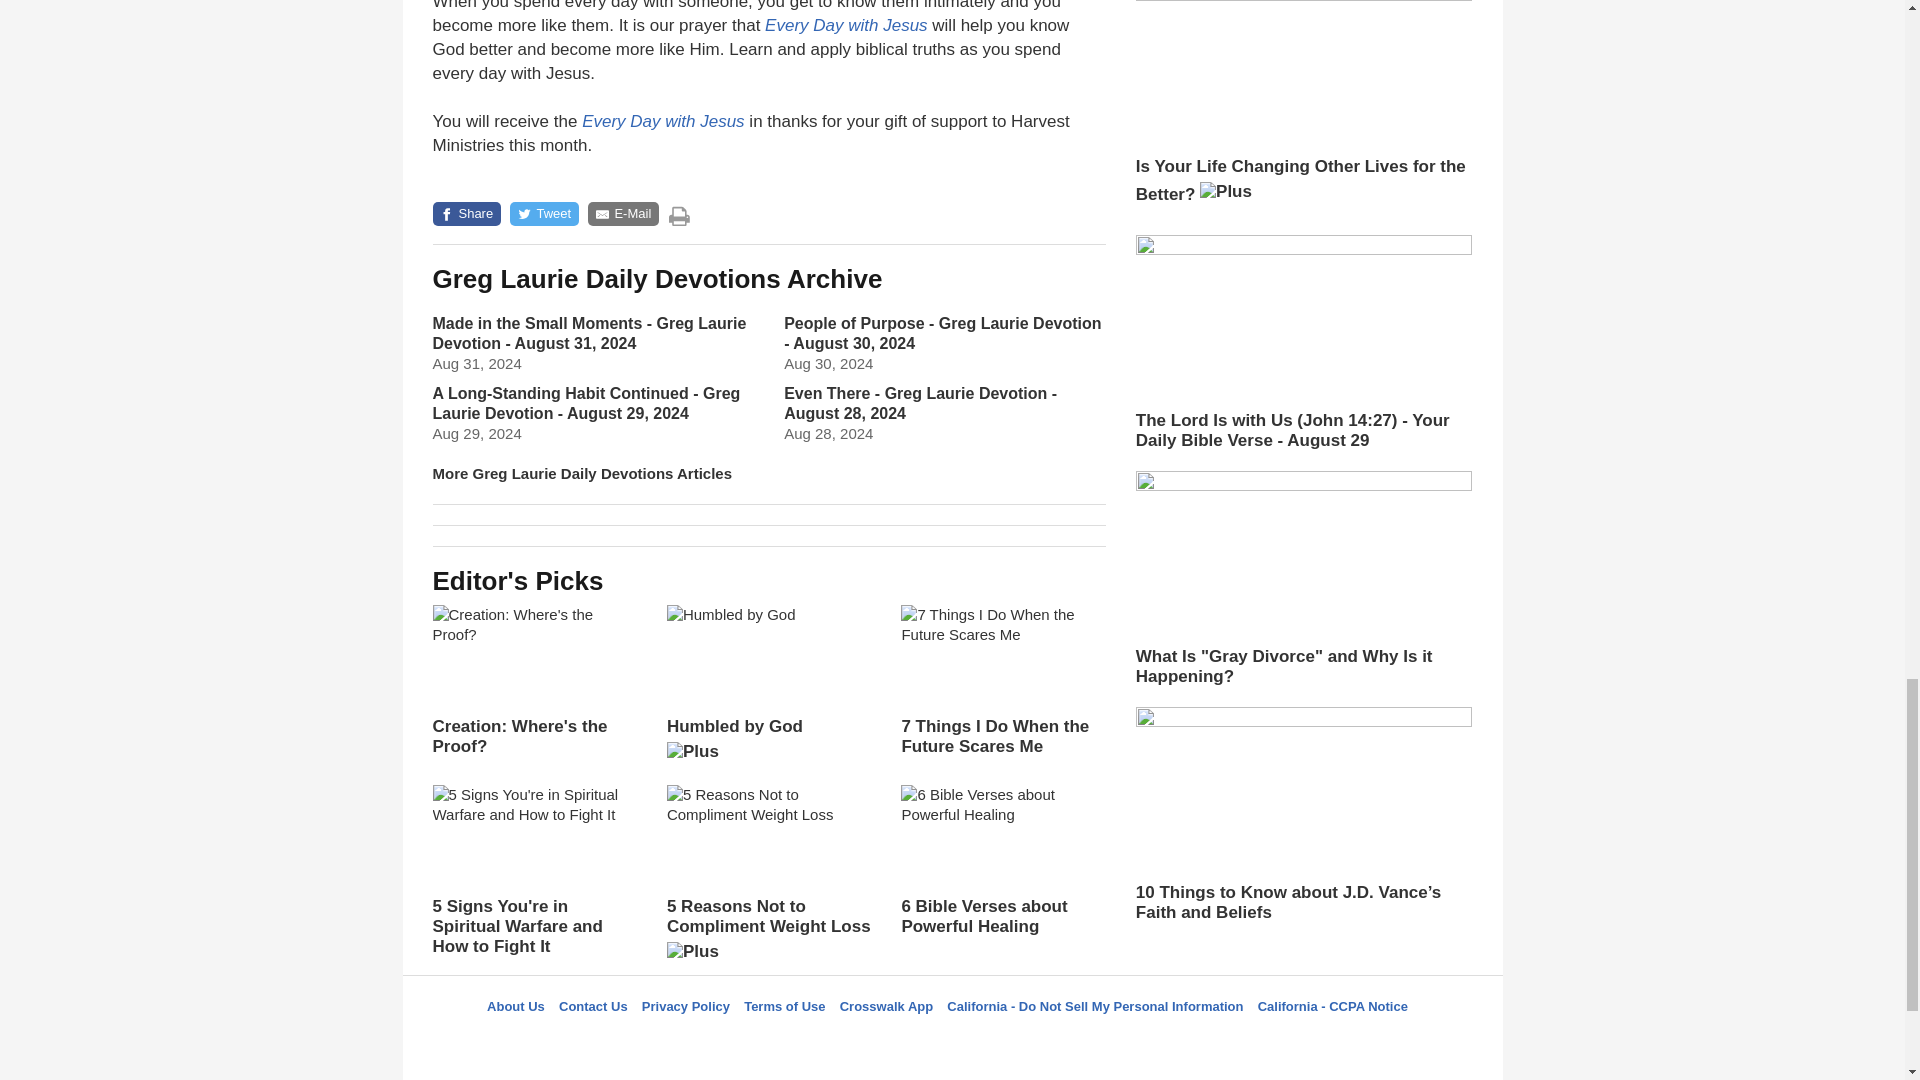 The height and width of the screenshot is (1080, 1920). I want to click on Facebook, so click(851, 1042).